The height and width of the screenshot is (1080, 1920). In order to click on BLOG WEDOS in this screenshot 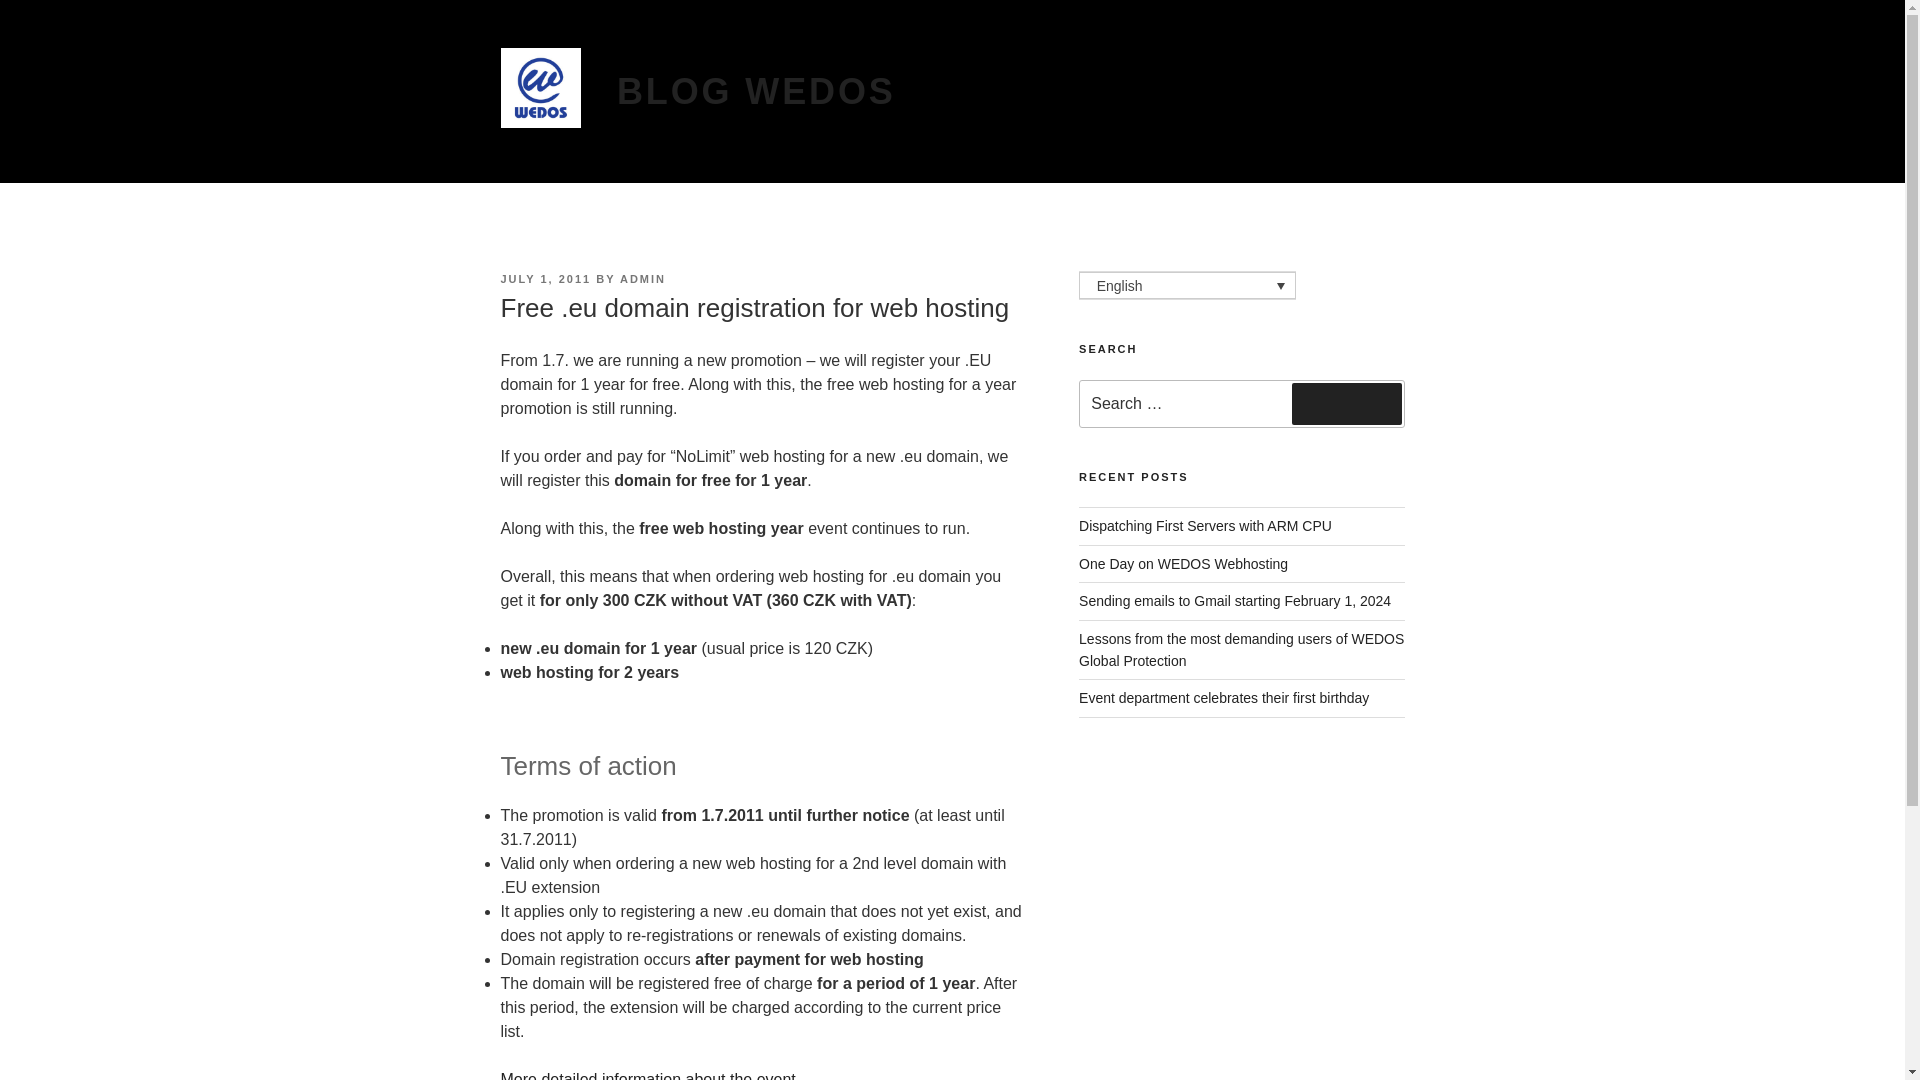, I will do `click(756, 92)`.